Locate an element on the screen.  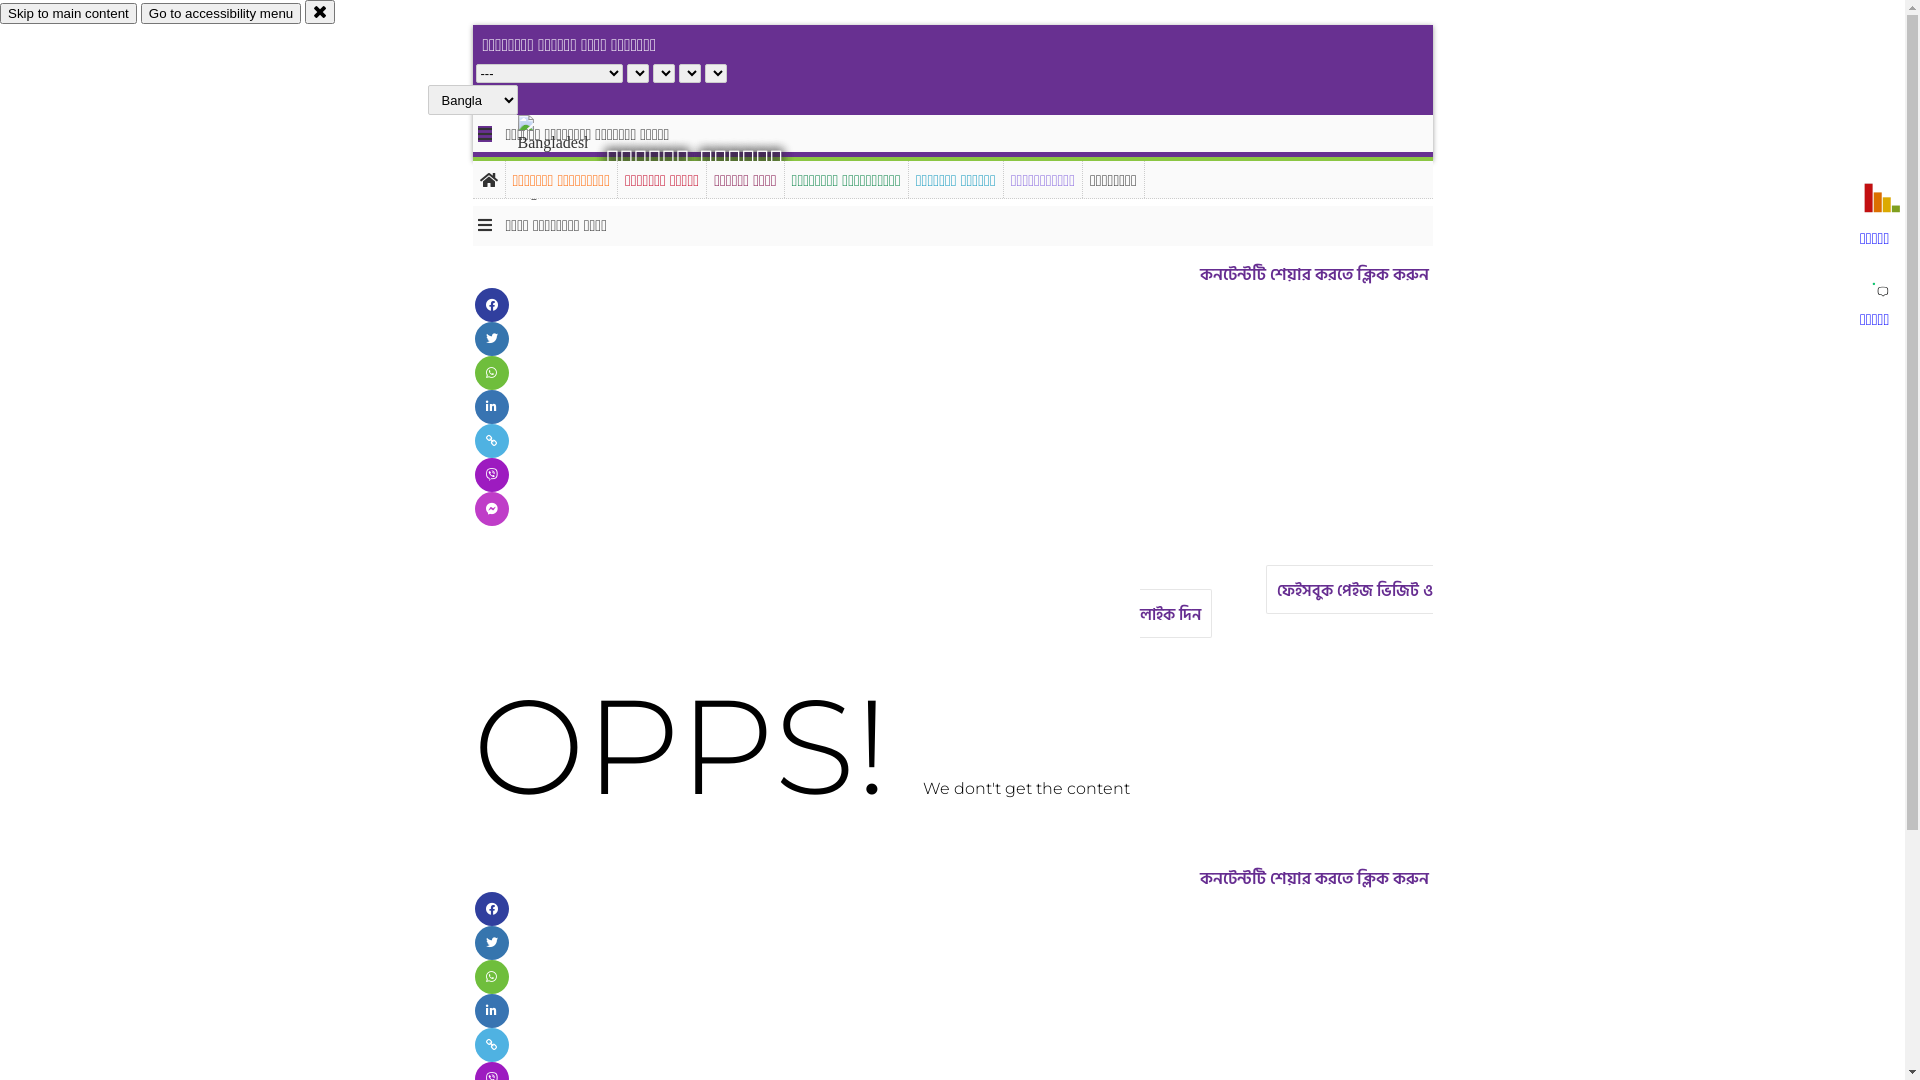

                
             is located at coordinates (570, 159).